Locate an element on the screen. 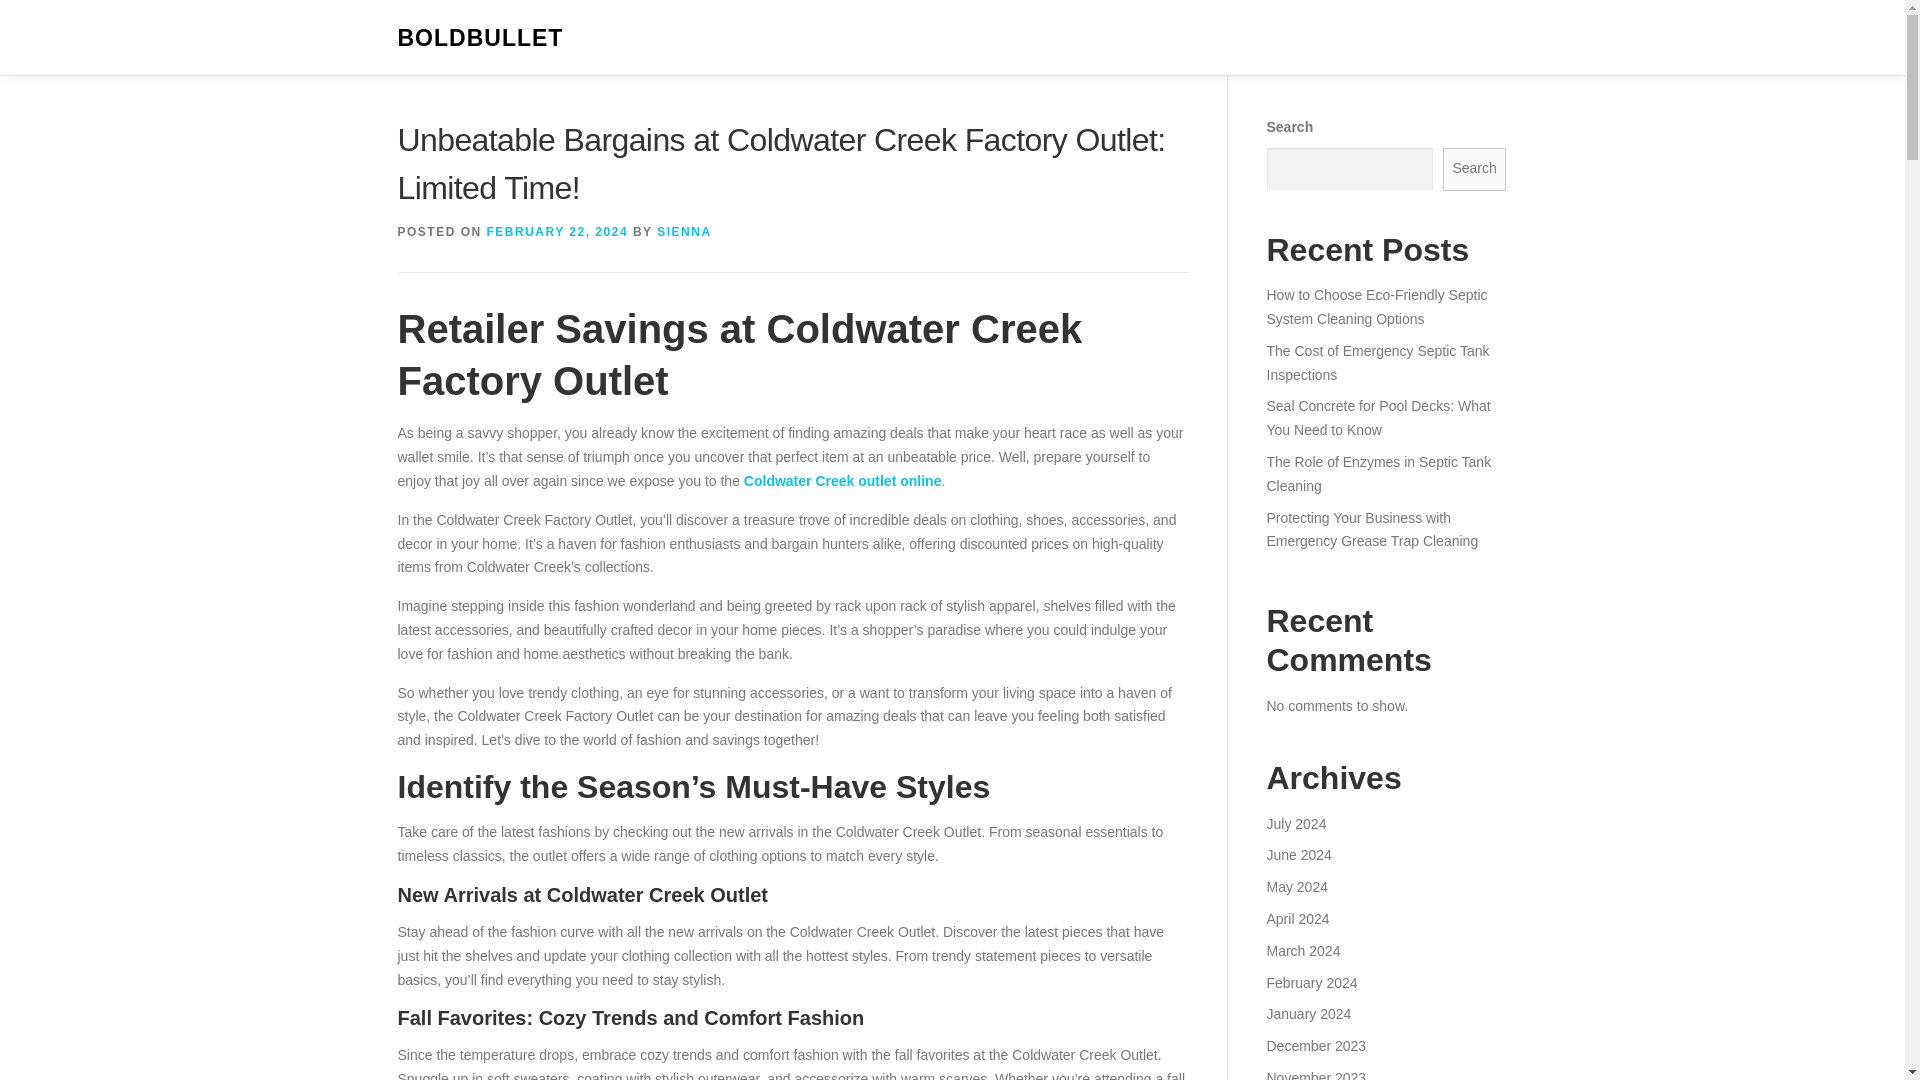 The width and height of the screenshot is (1920, 1080). March 2024 is located at coordinates (1302, 950).